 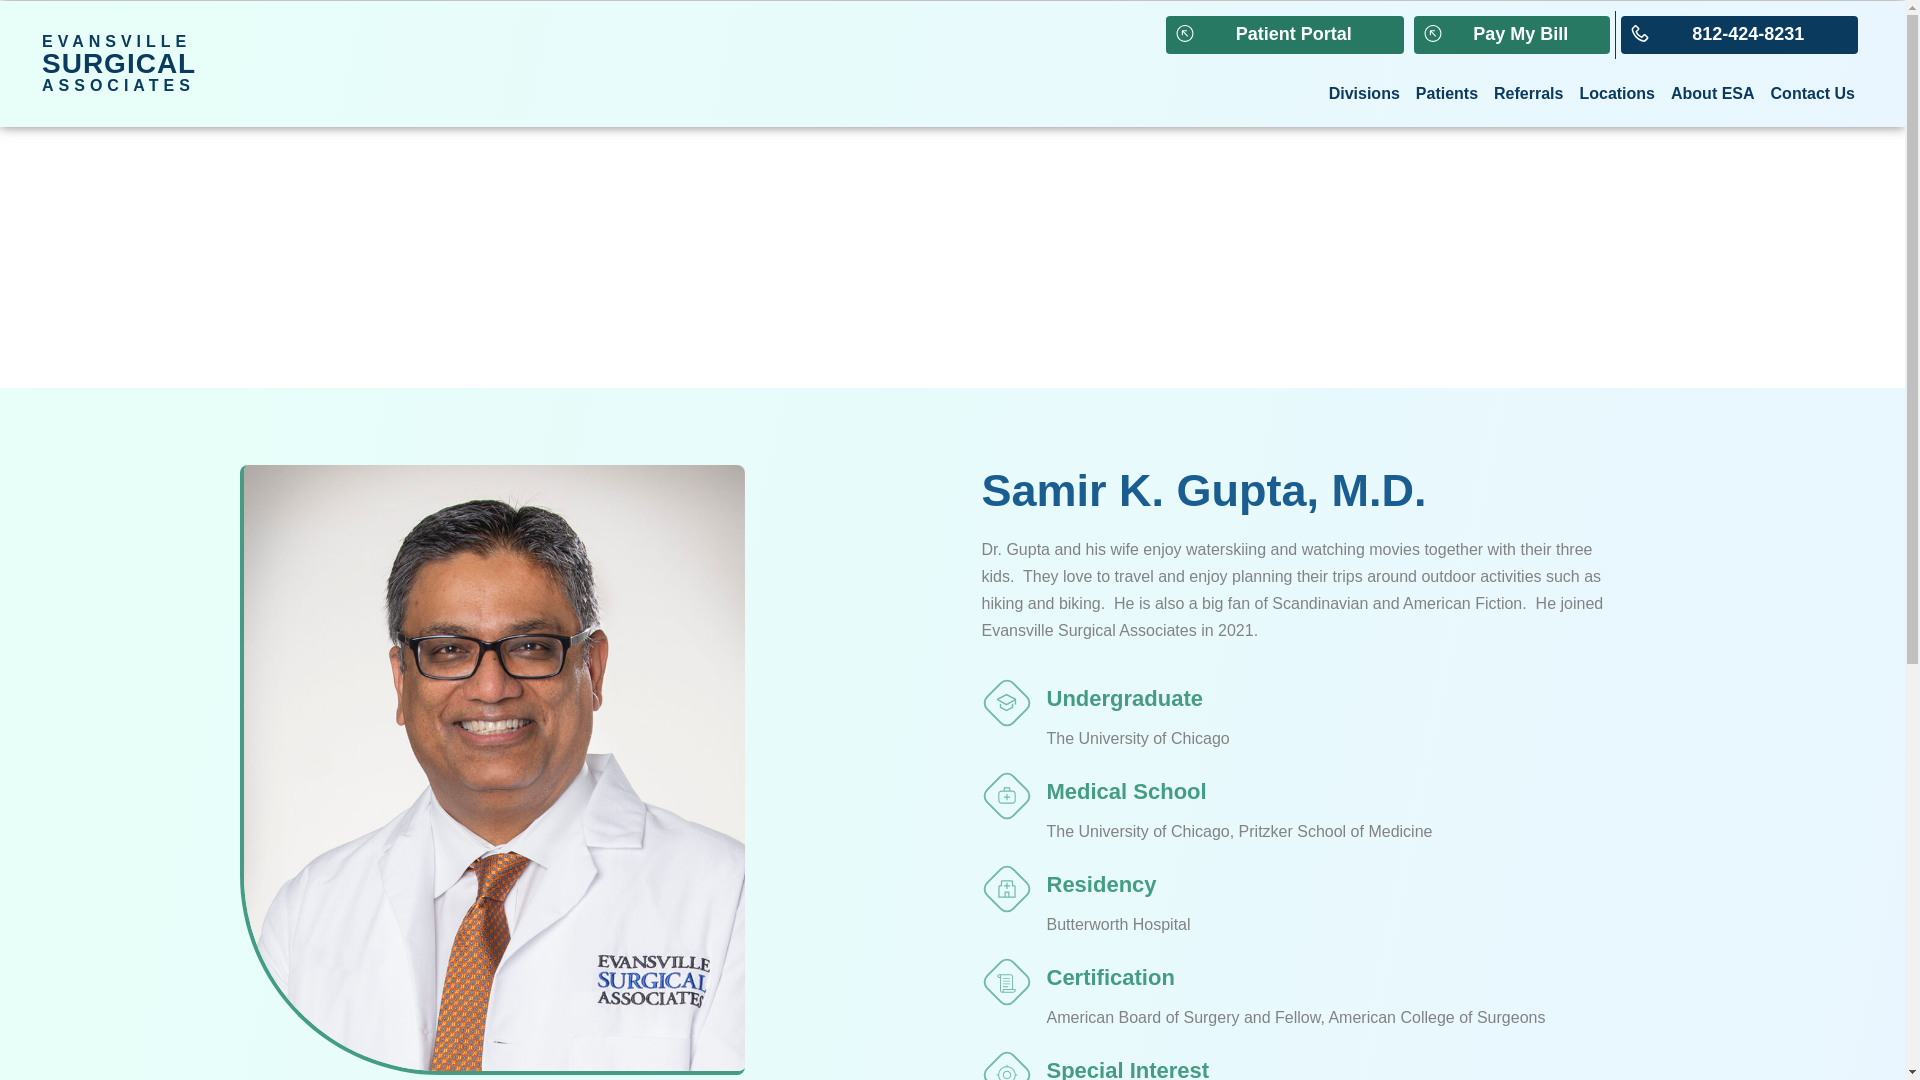 I want to click on Contact Us, so click(x=1812, y=94).